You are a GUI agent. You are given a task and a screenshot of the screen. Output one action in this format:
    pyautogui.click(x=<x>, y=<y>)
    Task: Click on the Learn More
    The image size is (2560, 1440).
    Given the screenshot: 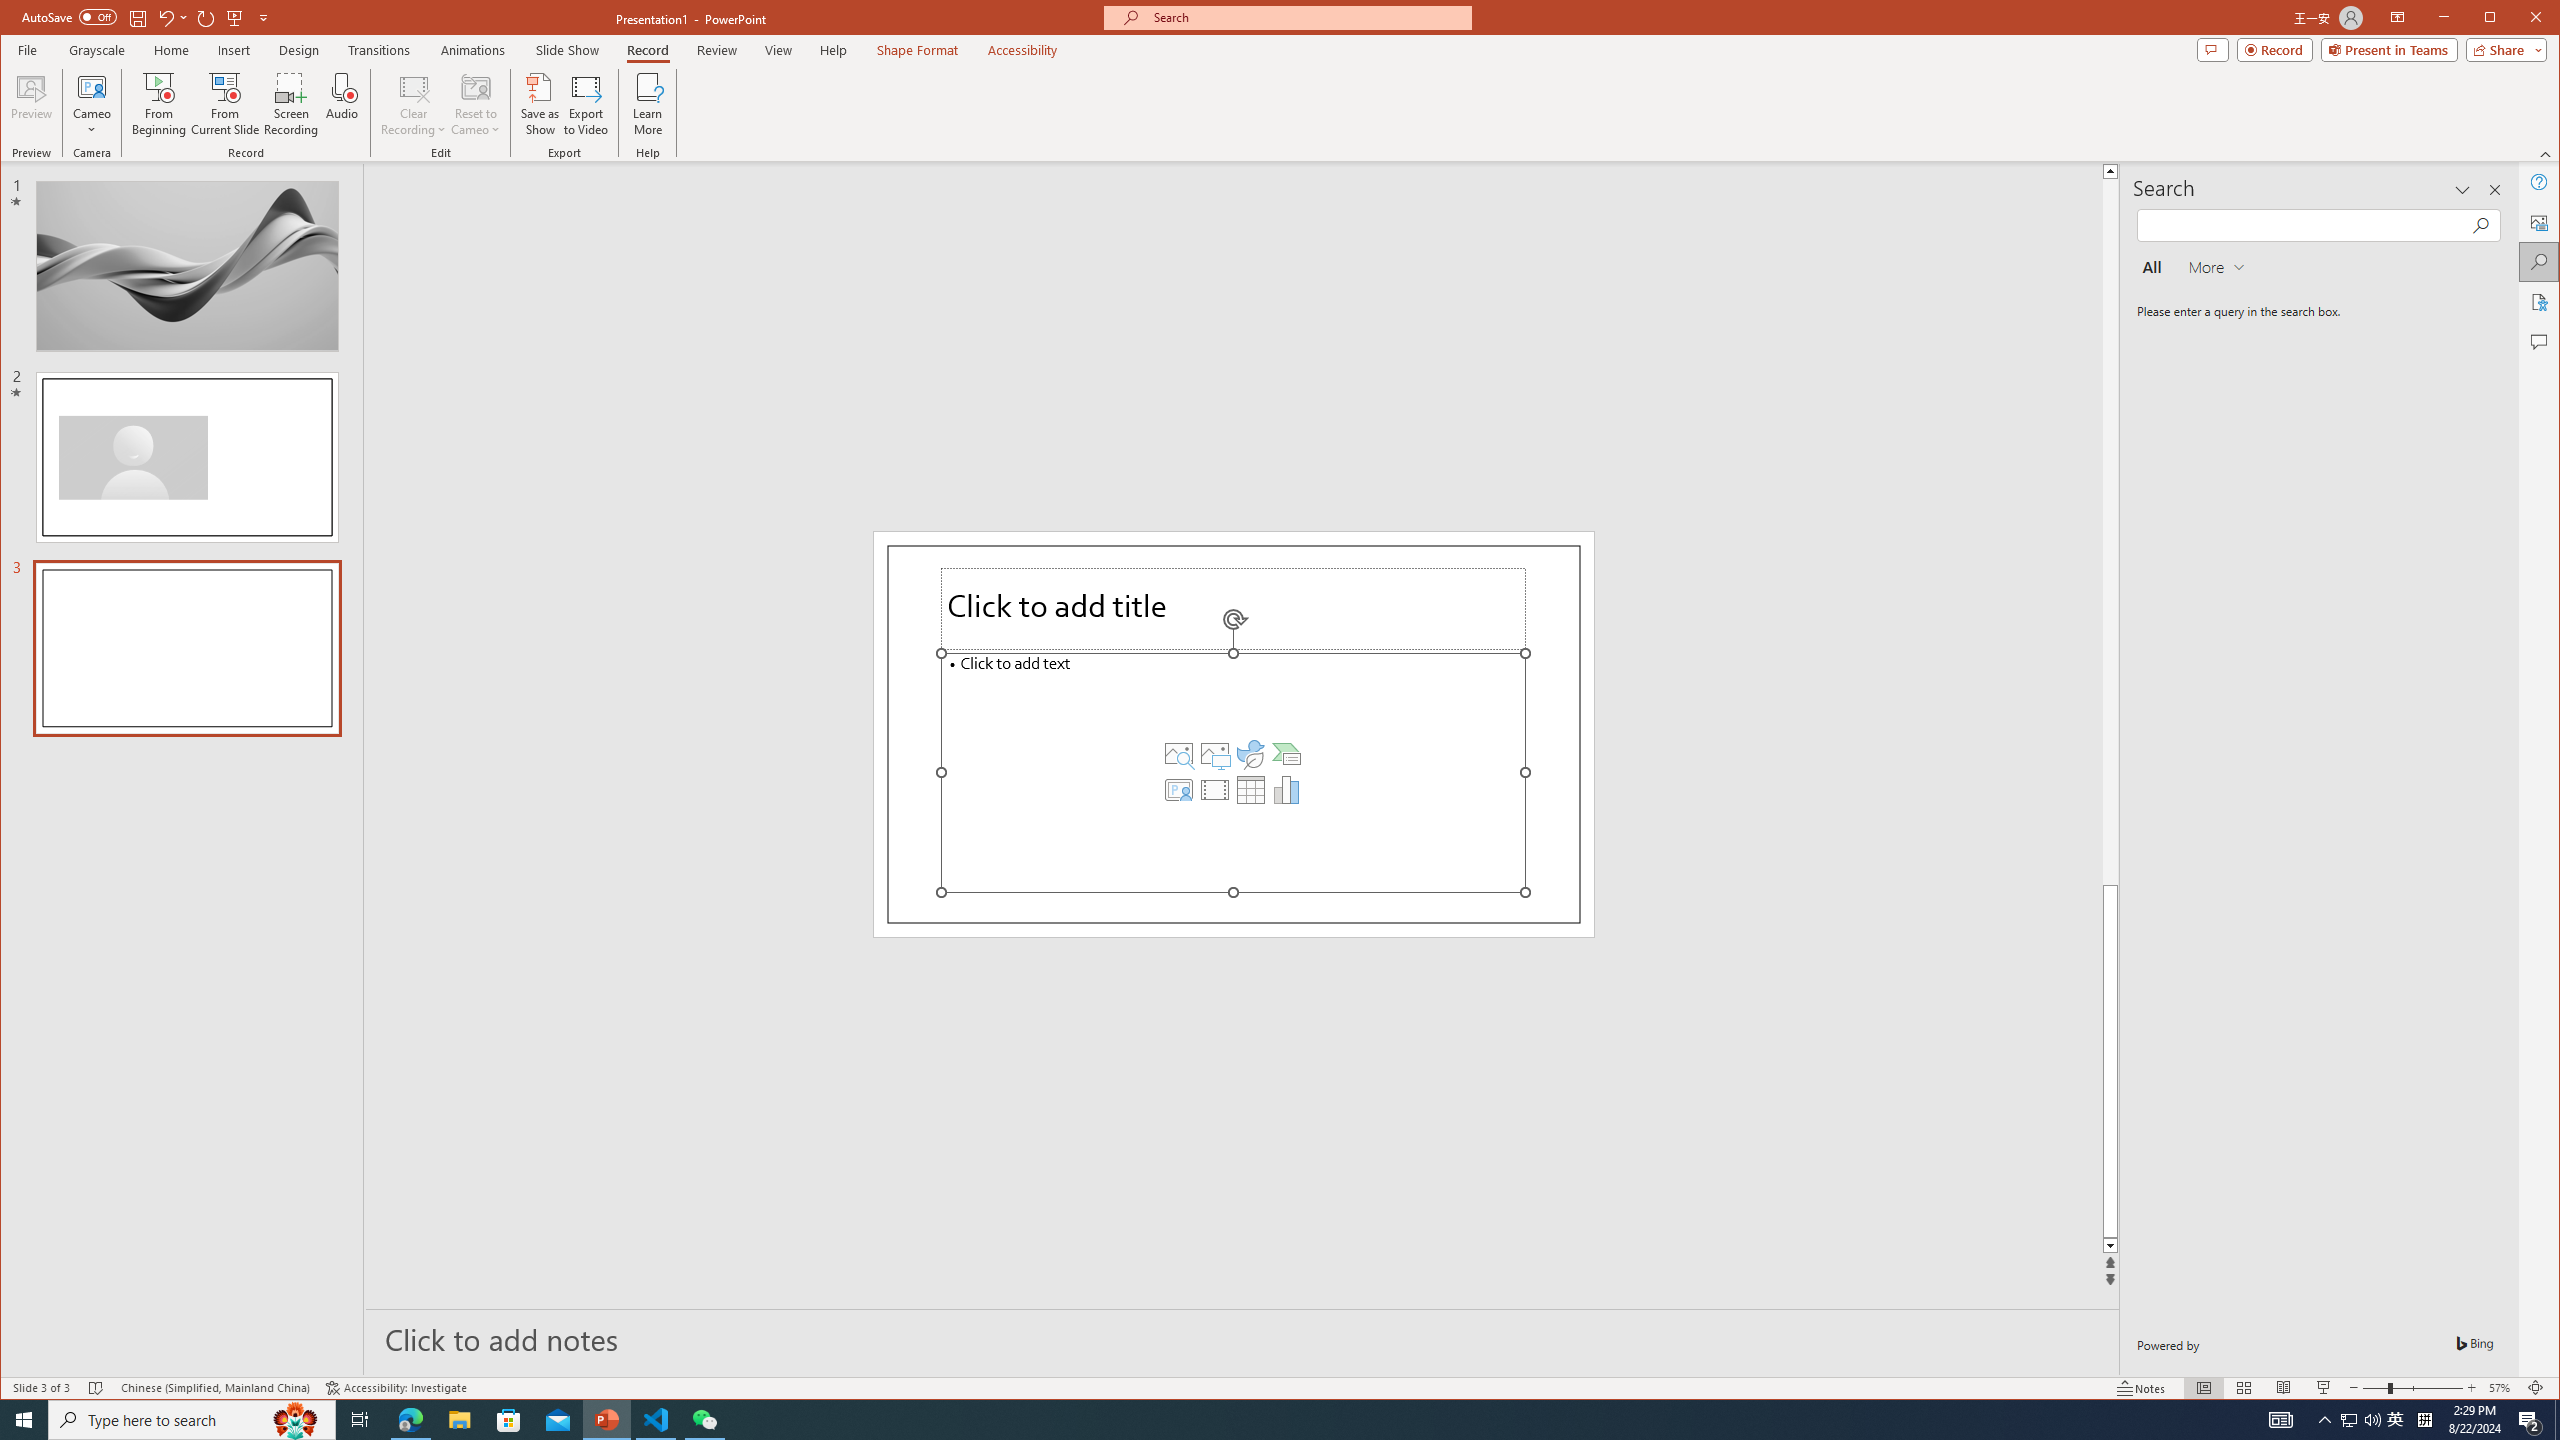 What is the action you would take?
    pyautogui.click(x=648, y=104)
    